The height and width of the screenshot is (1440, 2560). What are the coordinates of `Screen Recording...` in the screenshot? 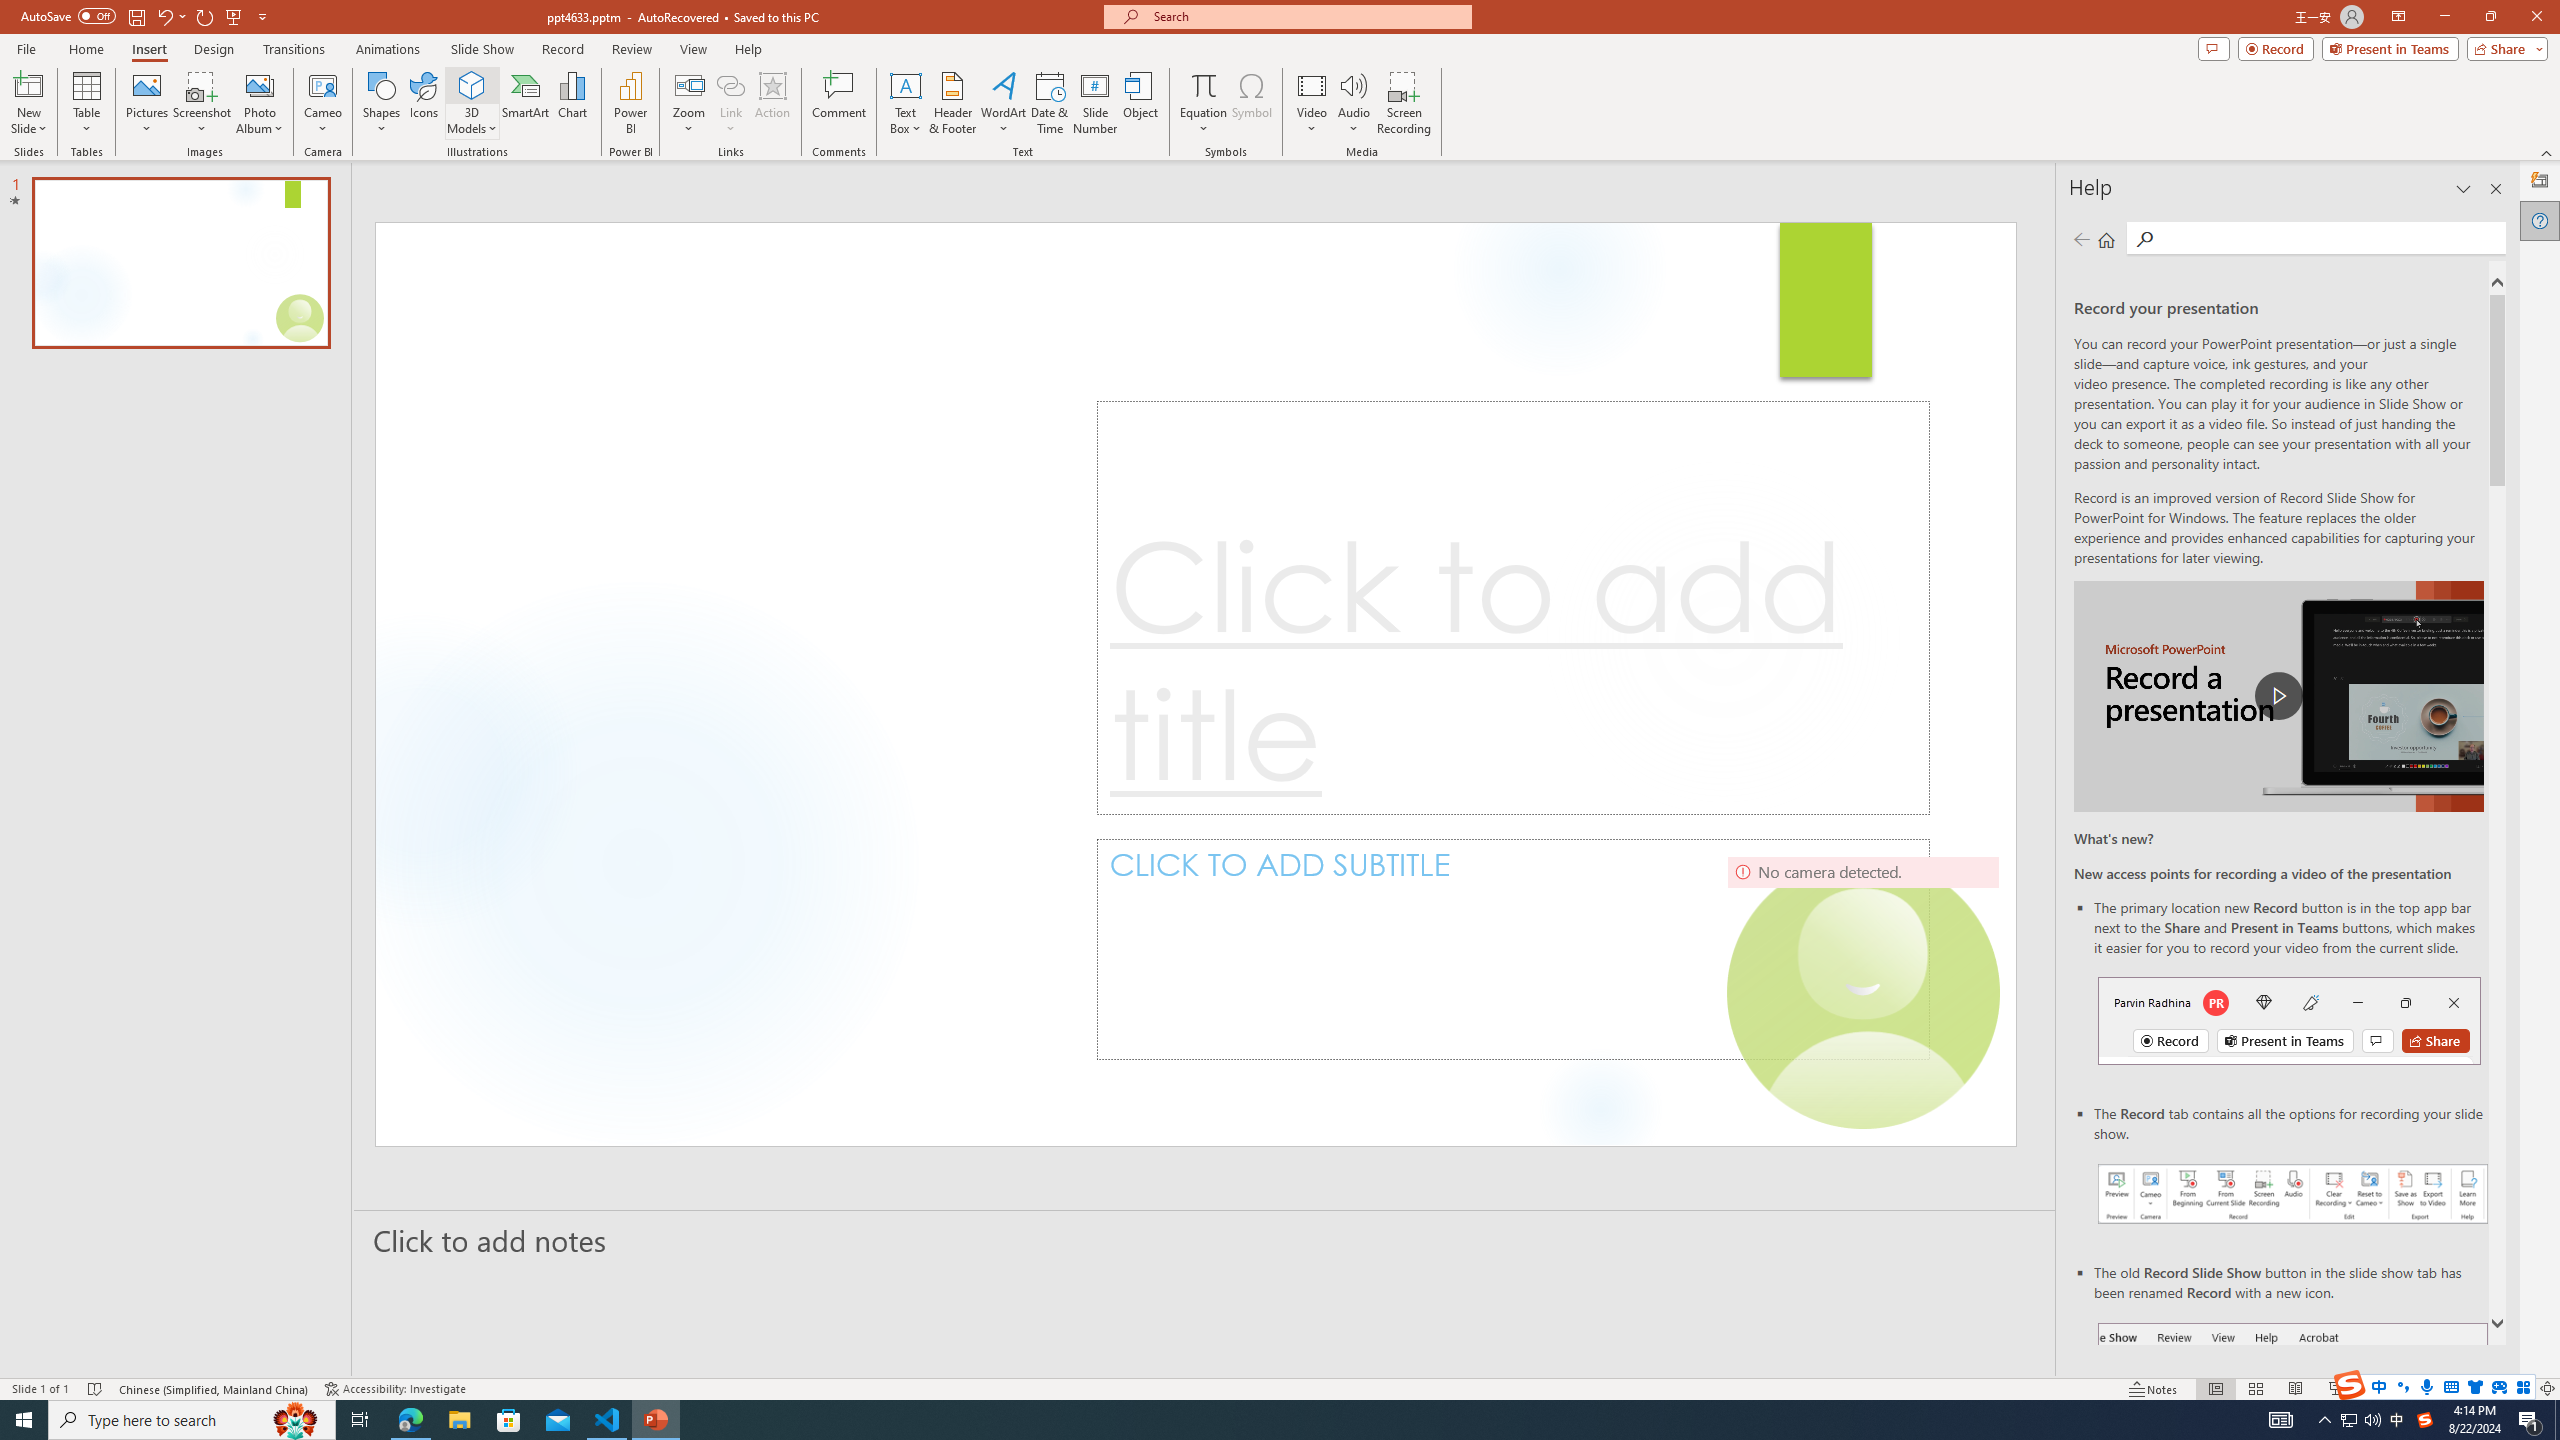 It's located at (1404, 103).